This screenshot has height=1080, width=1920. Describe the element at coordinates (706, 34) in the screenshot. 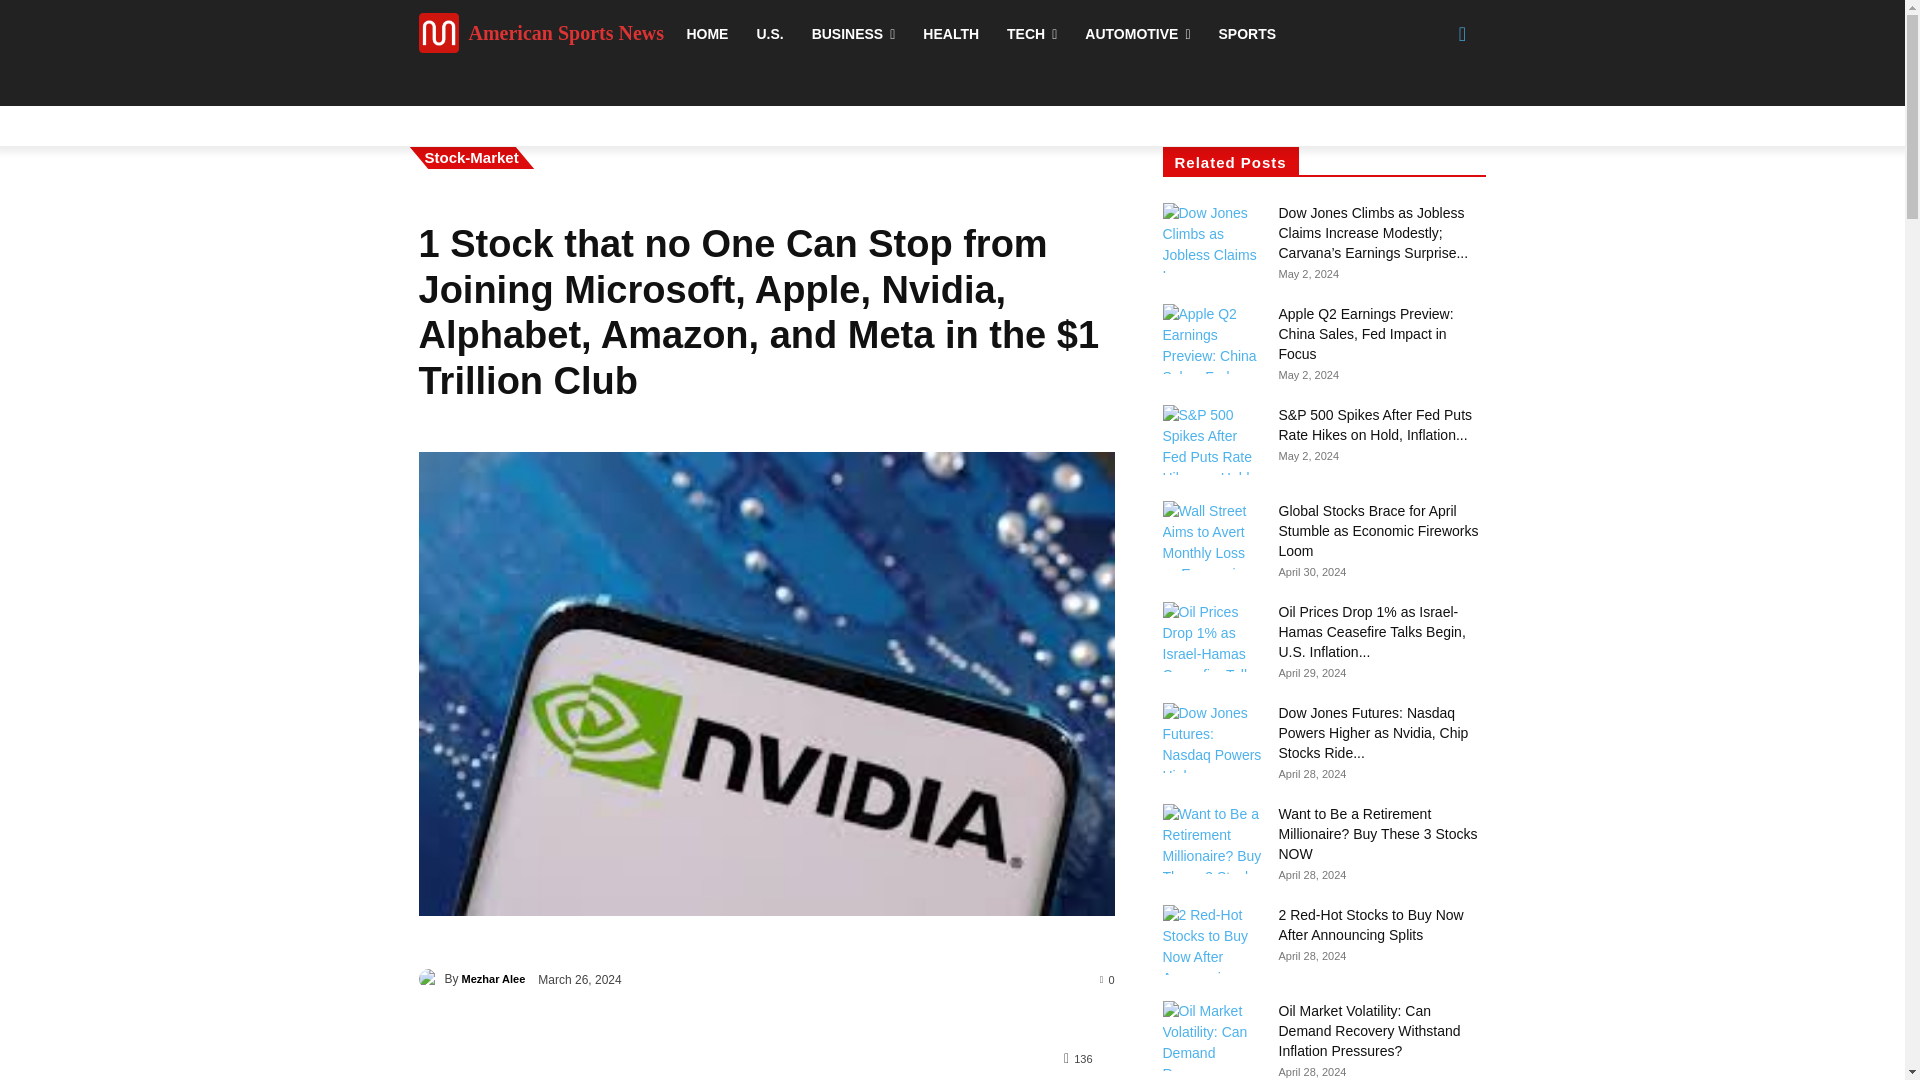

I see `HOME` at that location.